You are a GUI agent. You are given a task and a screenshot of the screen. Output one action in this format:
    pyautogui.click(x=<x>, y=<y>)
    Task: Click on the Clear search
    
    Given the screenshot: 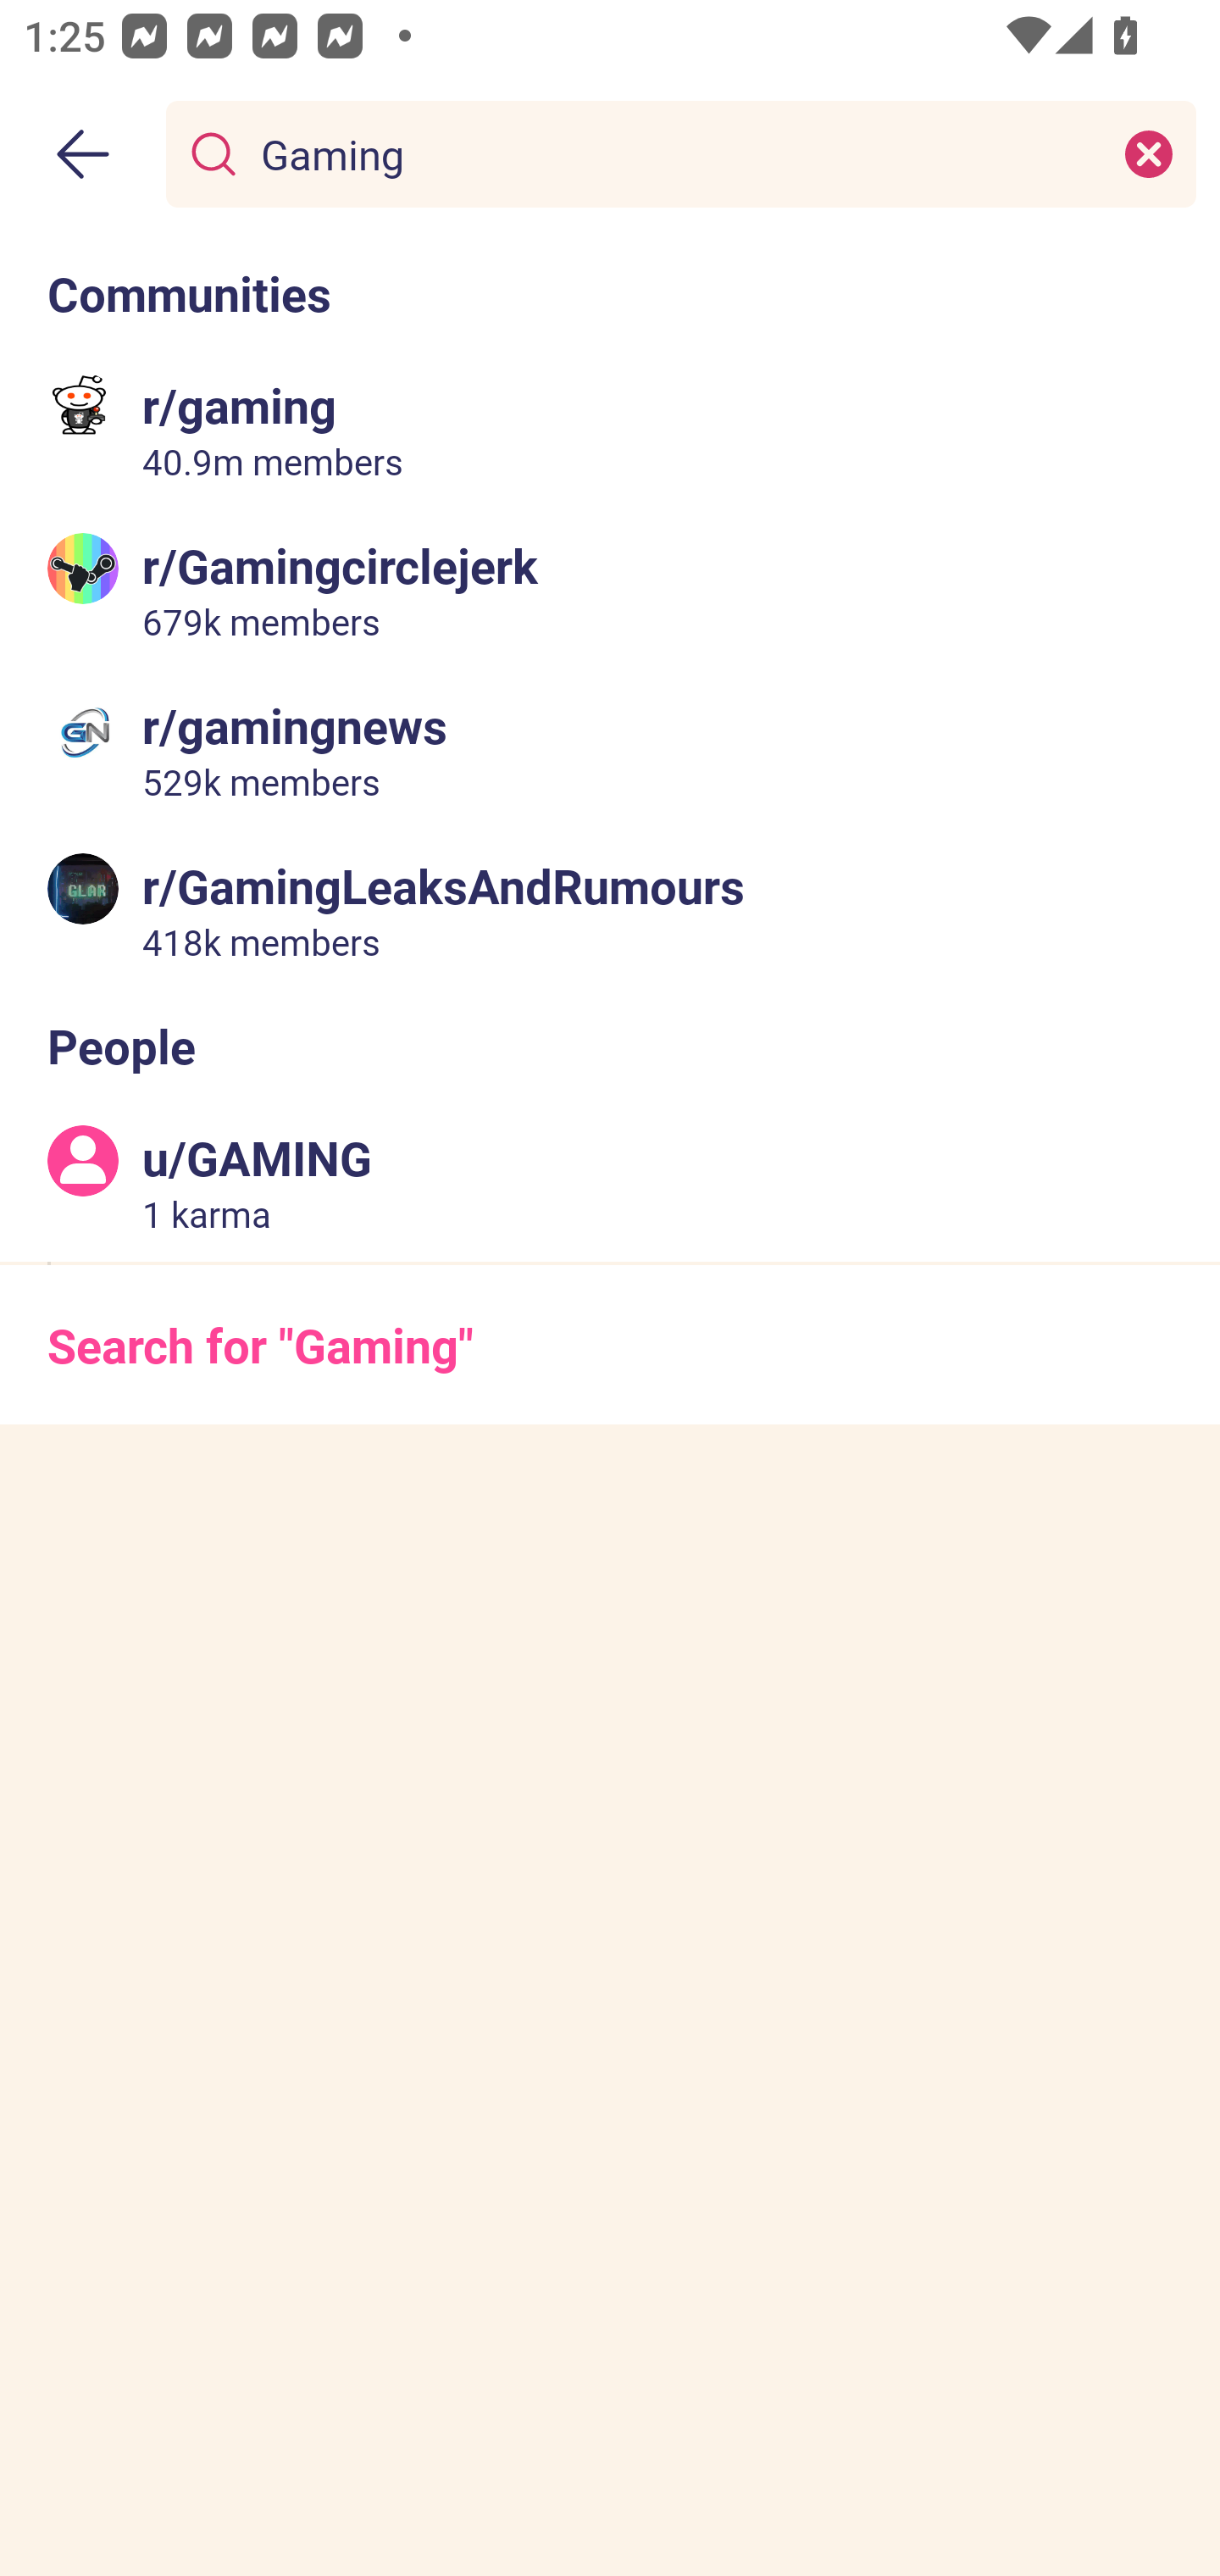 What is the action you would take?
    pyautogui.click(x=1149, y=153)
    